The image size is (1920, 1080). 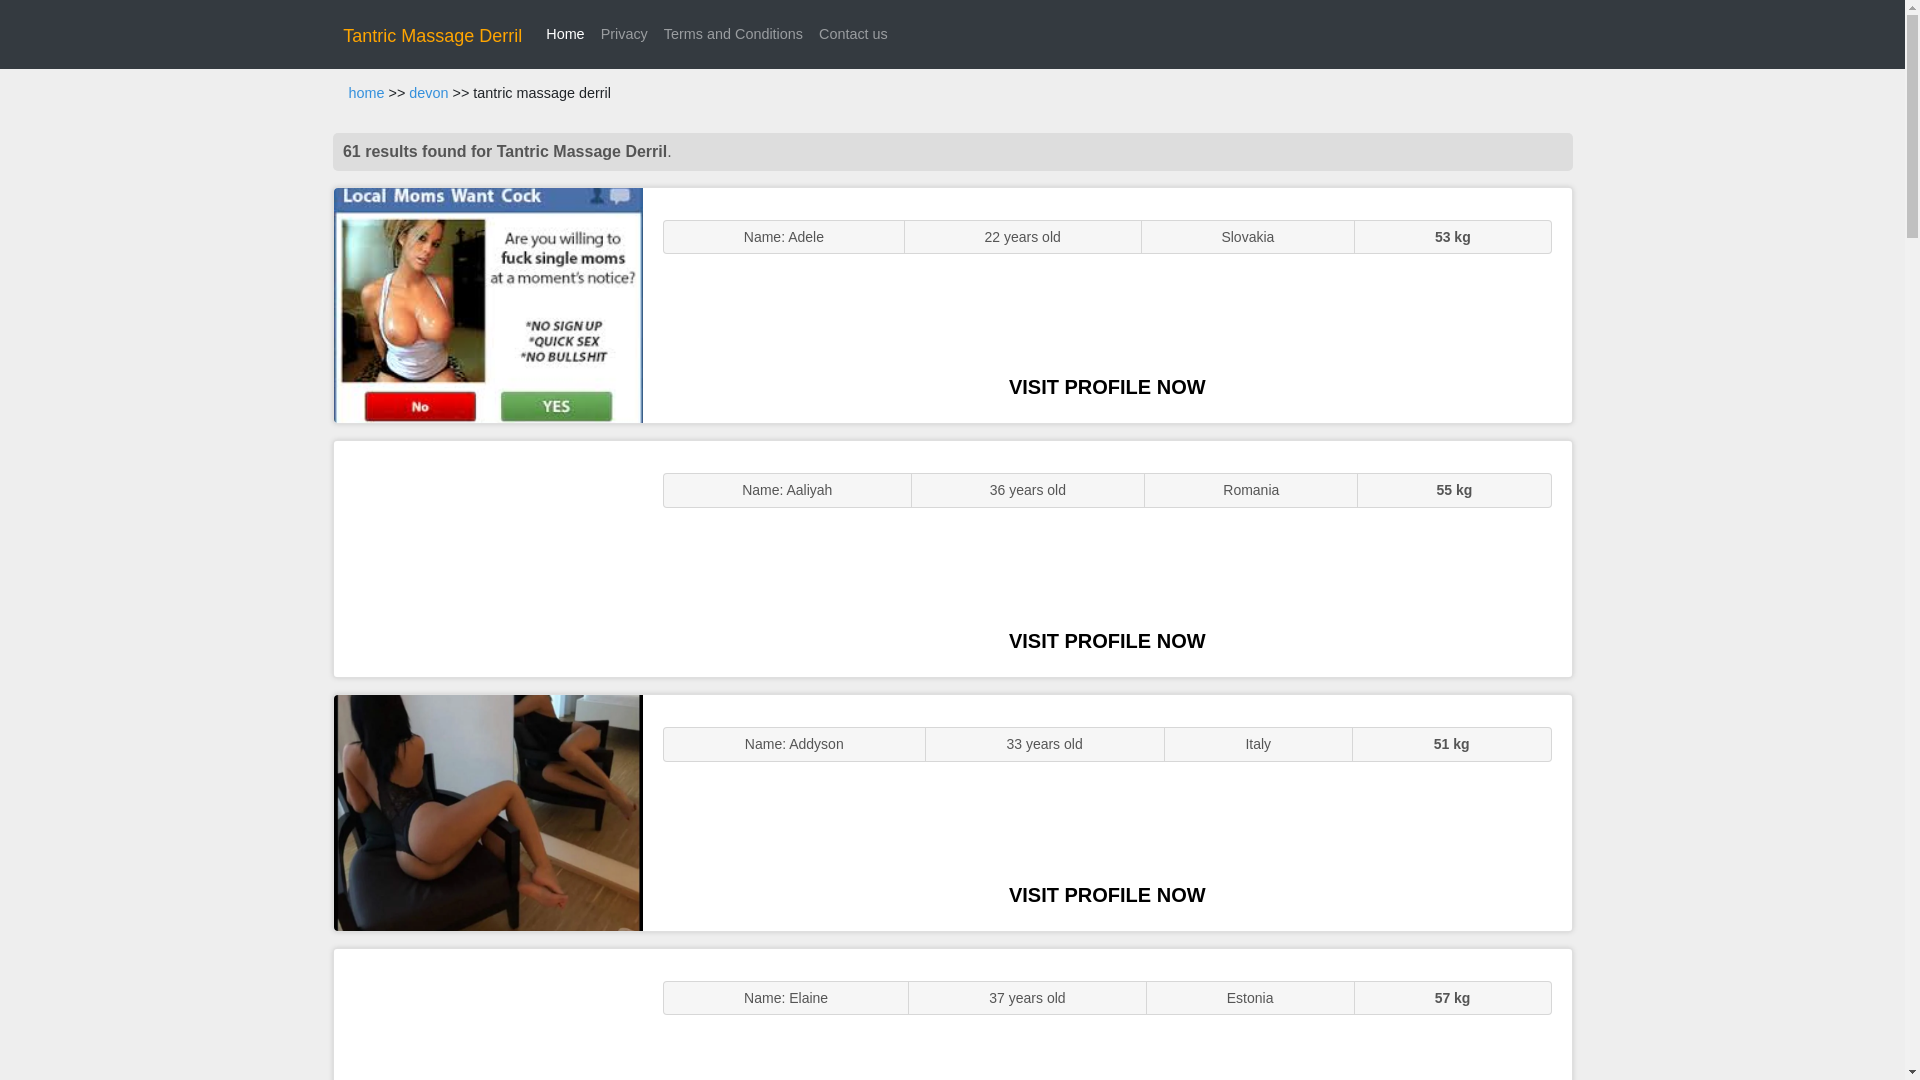 What do you see at coordinates (432, 36) in the screenshot?
I see `Tantric Massage Derril` at bounding box center [432, 36].